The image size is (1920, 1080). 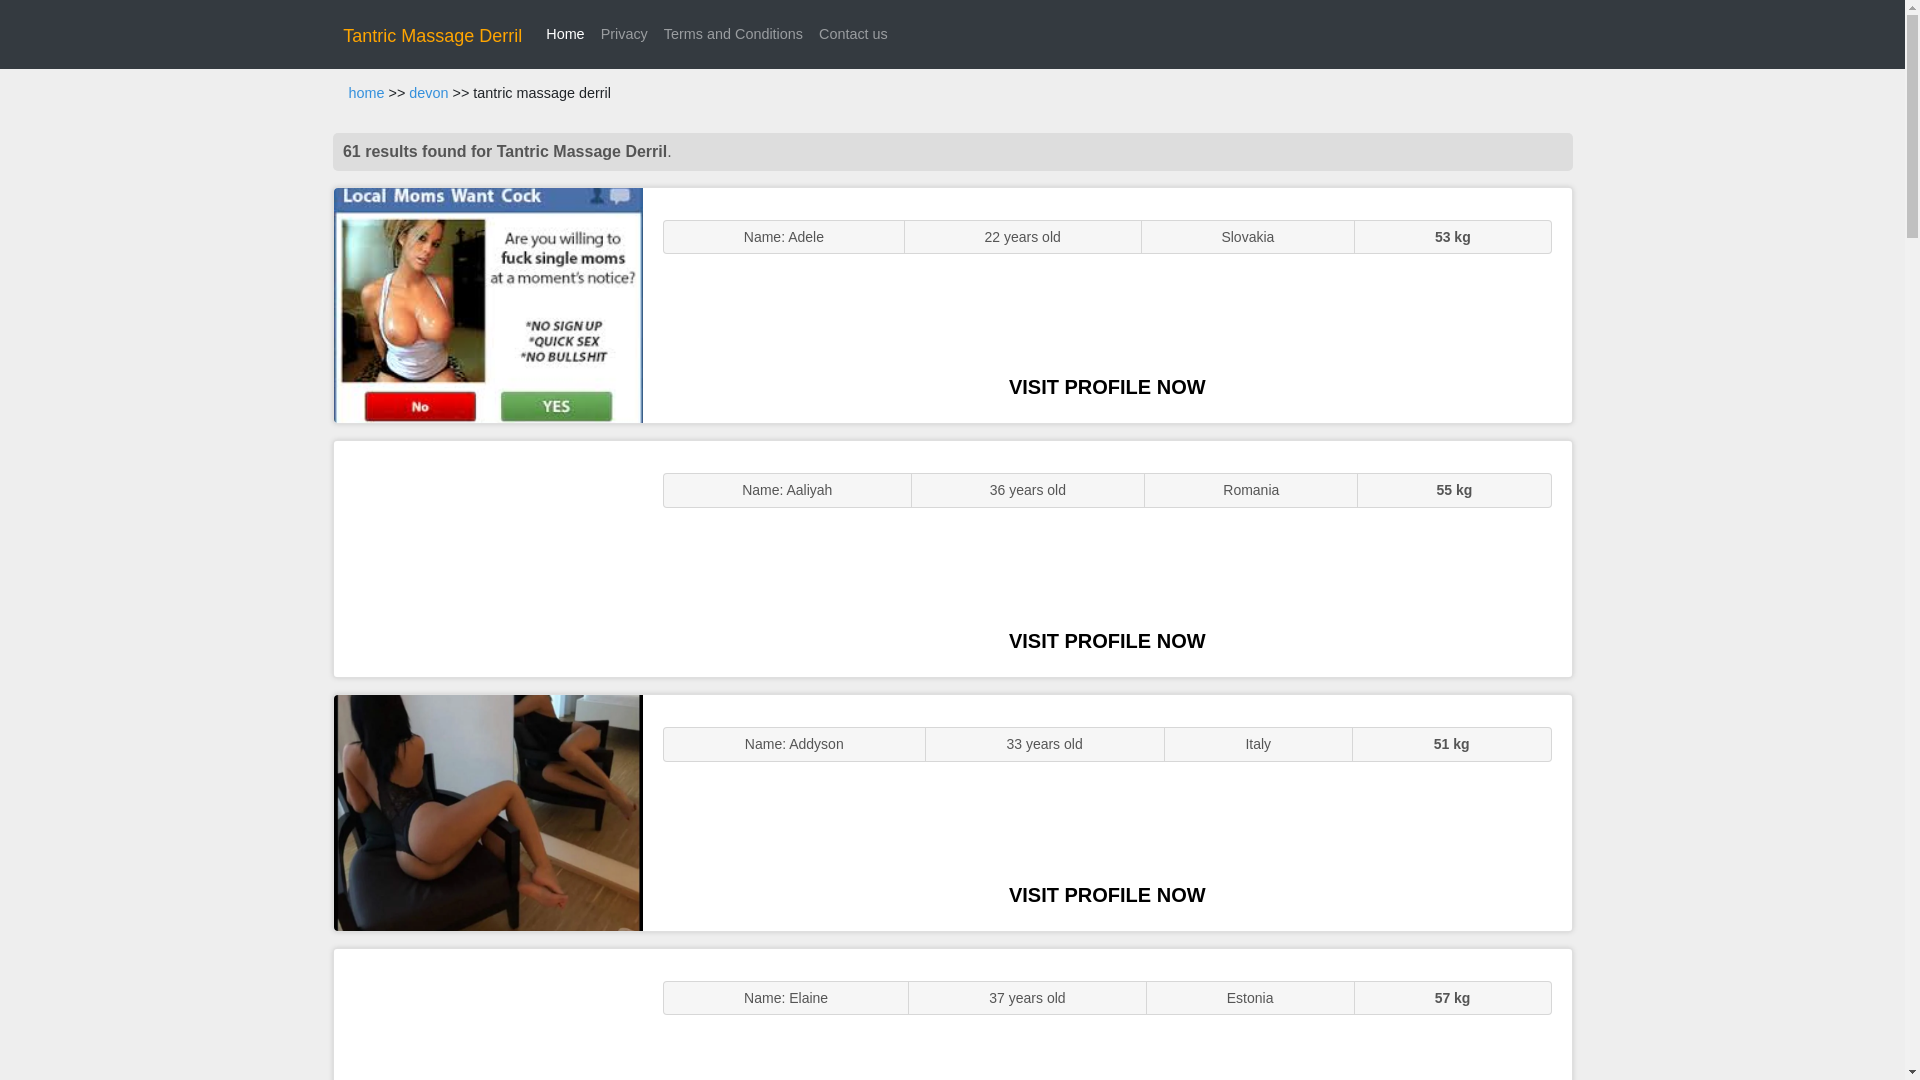 What do you see at coordinates (432, 36) in the screenshot?
I see `Tantric Massage Derril` at bounding box center [432, 36].